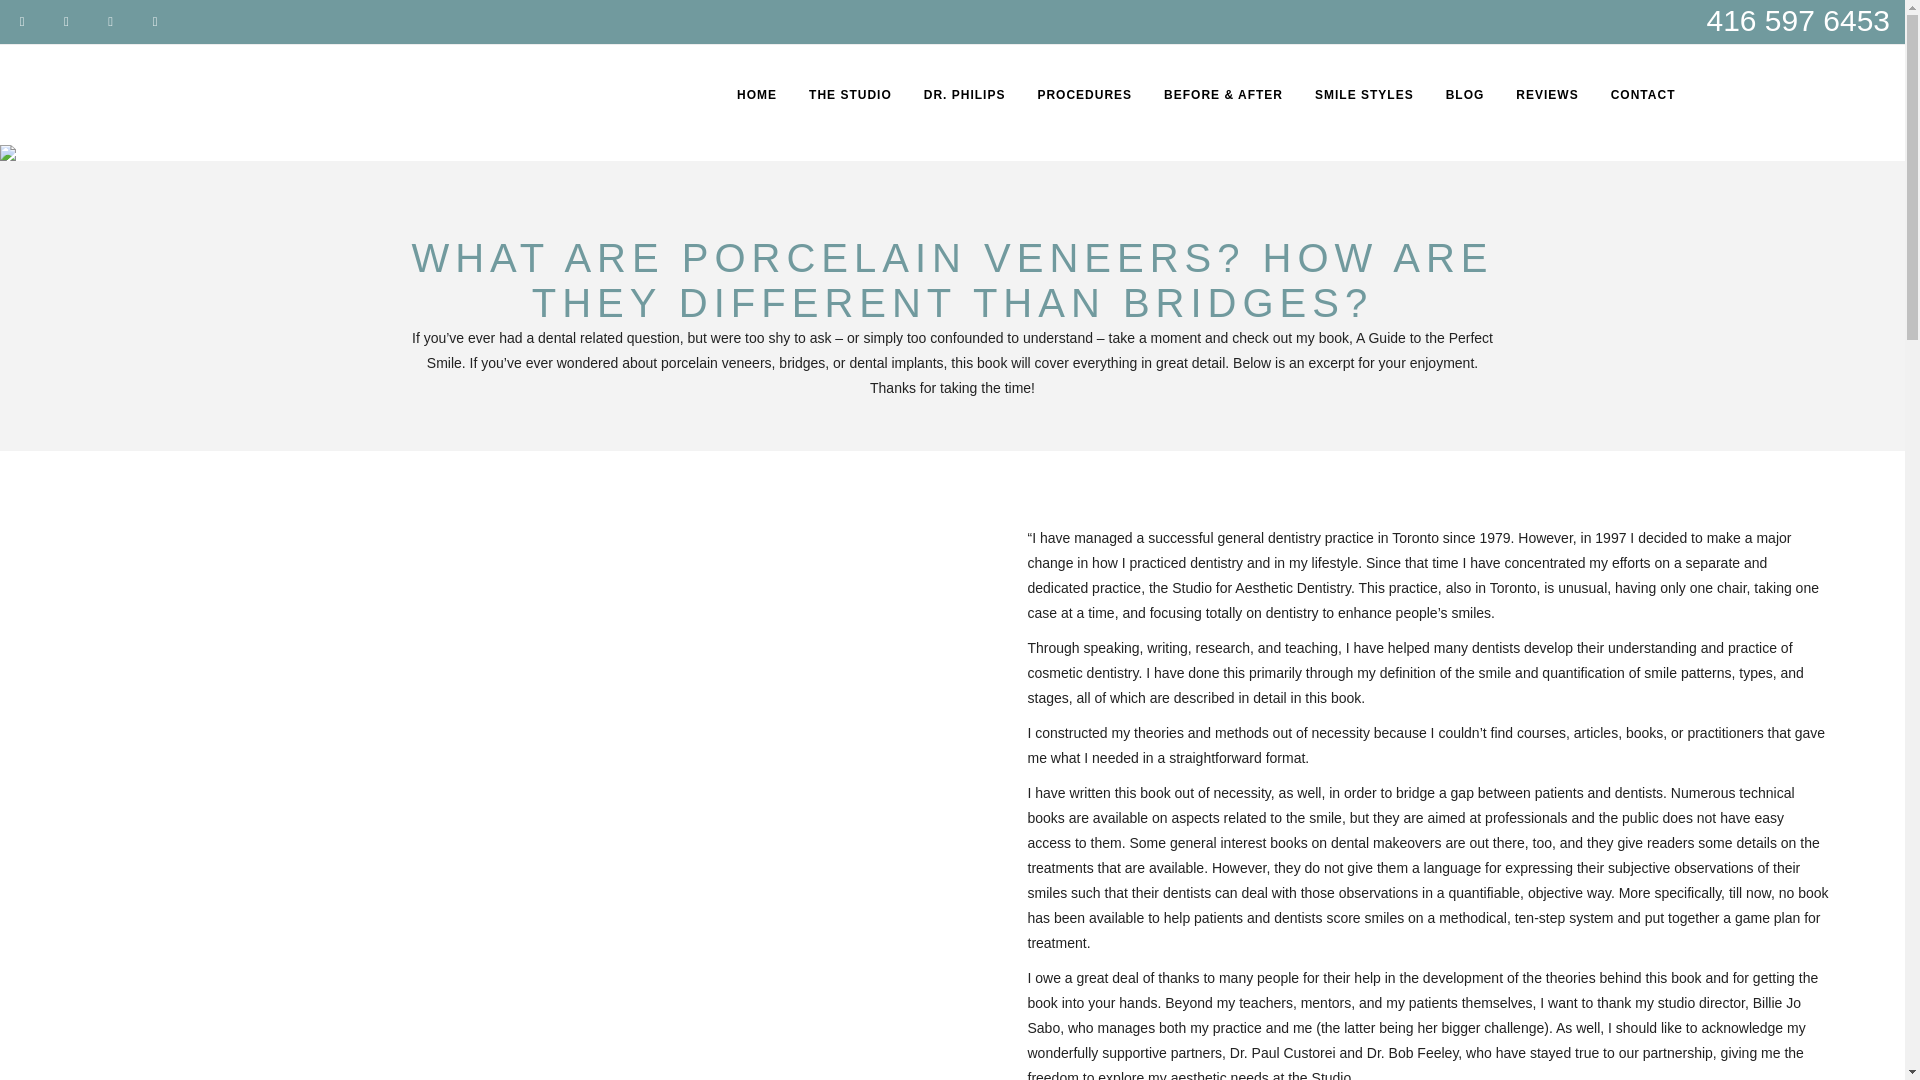 This screenshot has width=1920, height=1080. What do you see at coordinates (1643, 94) in the screenshot?
I see `CONTACT` at bounding box center [1643, 94].